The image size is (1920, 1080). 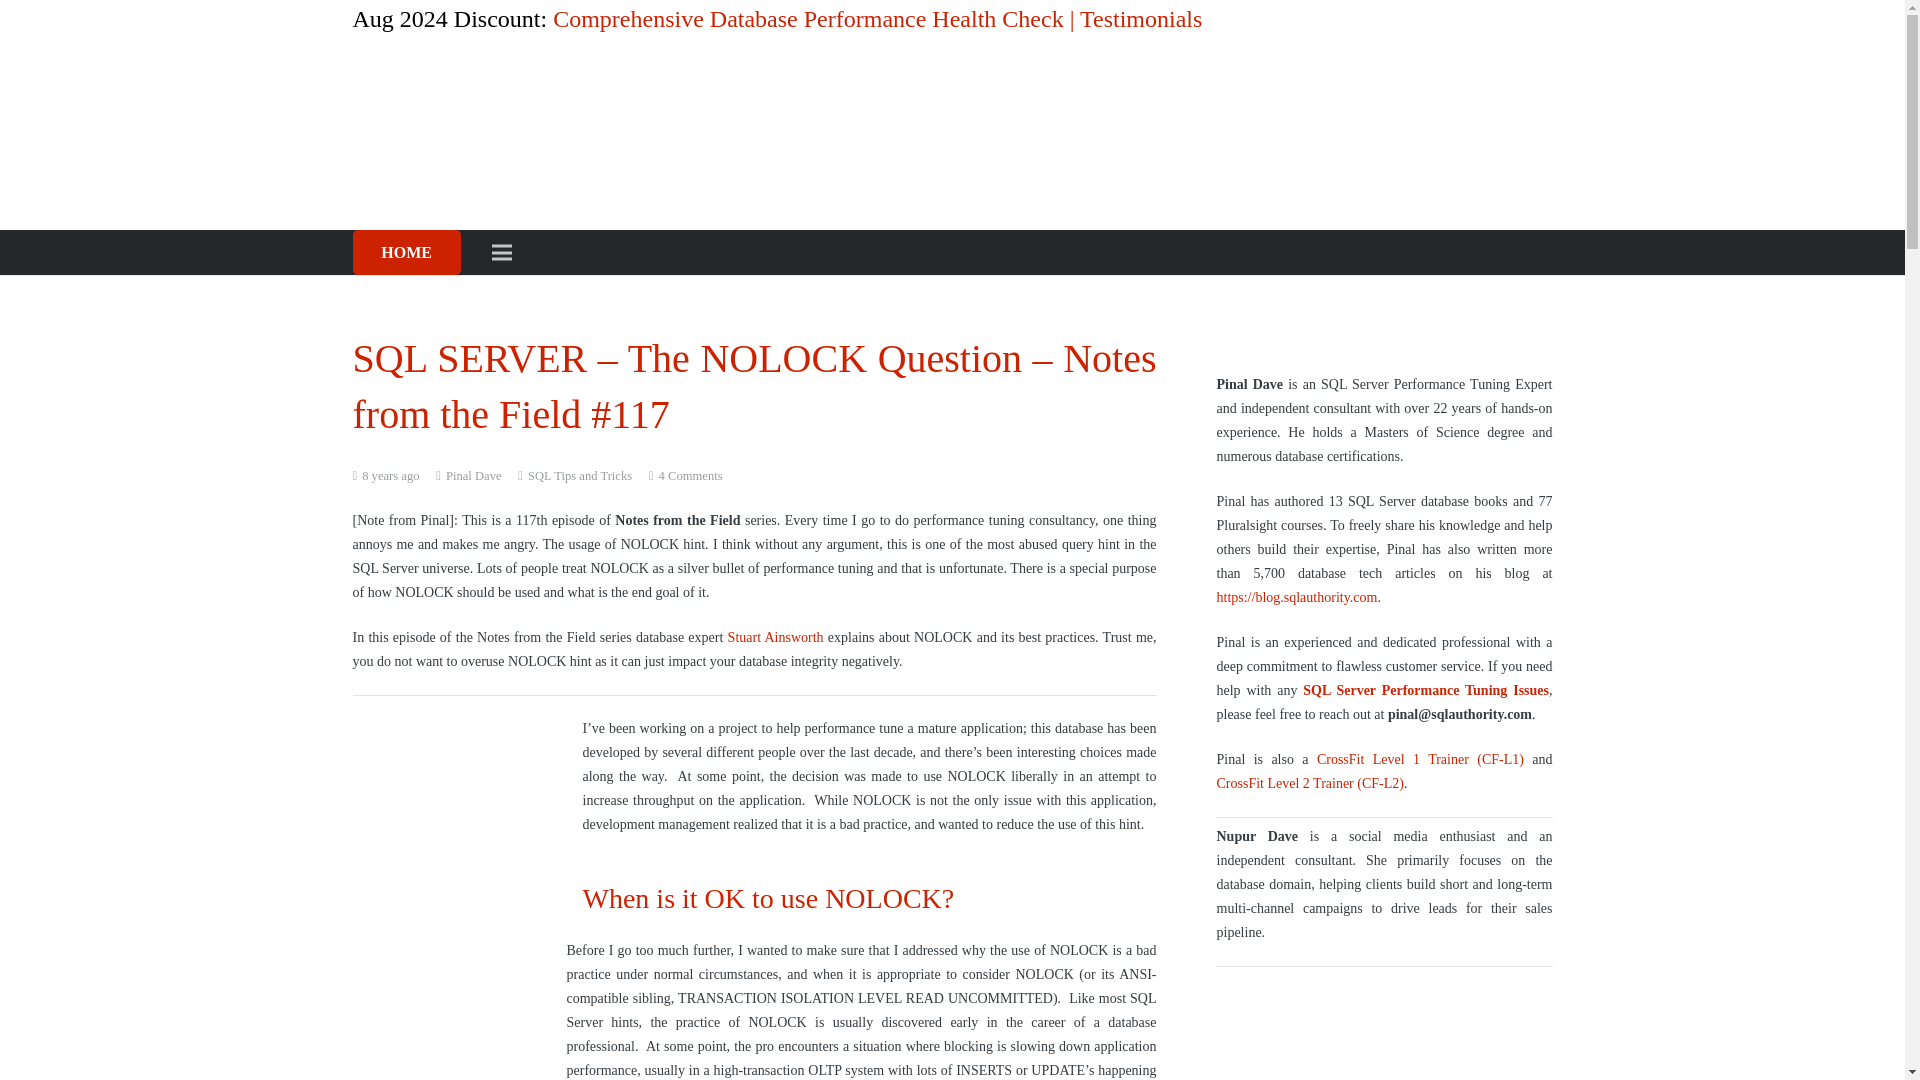 I want to click on Testimonials, so click(x=1140, y=19).